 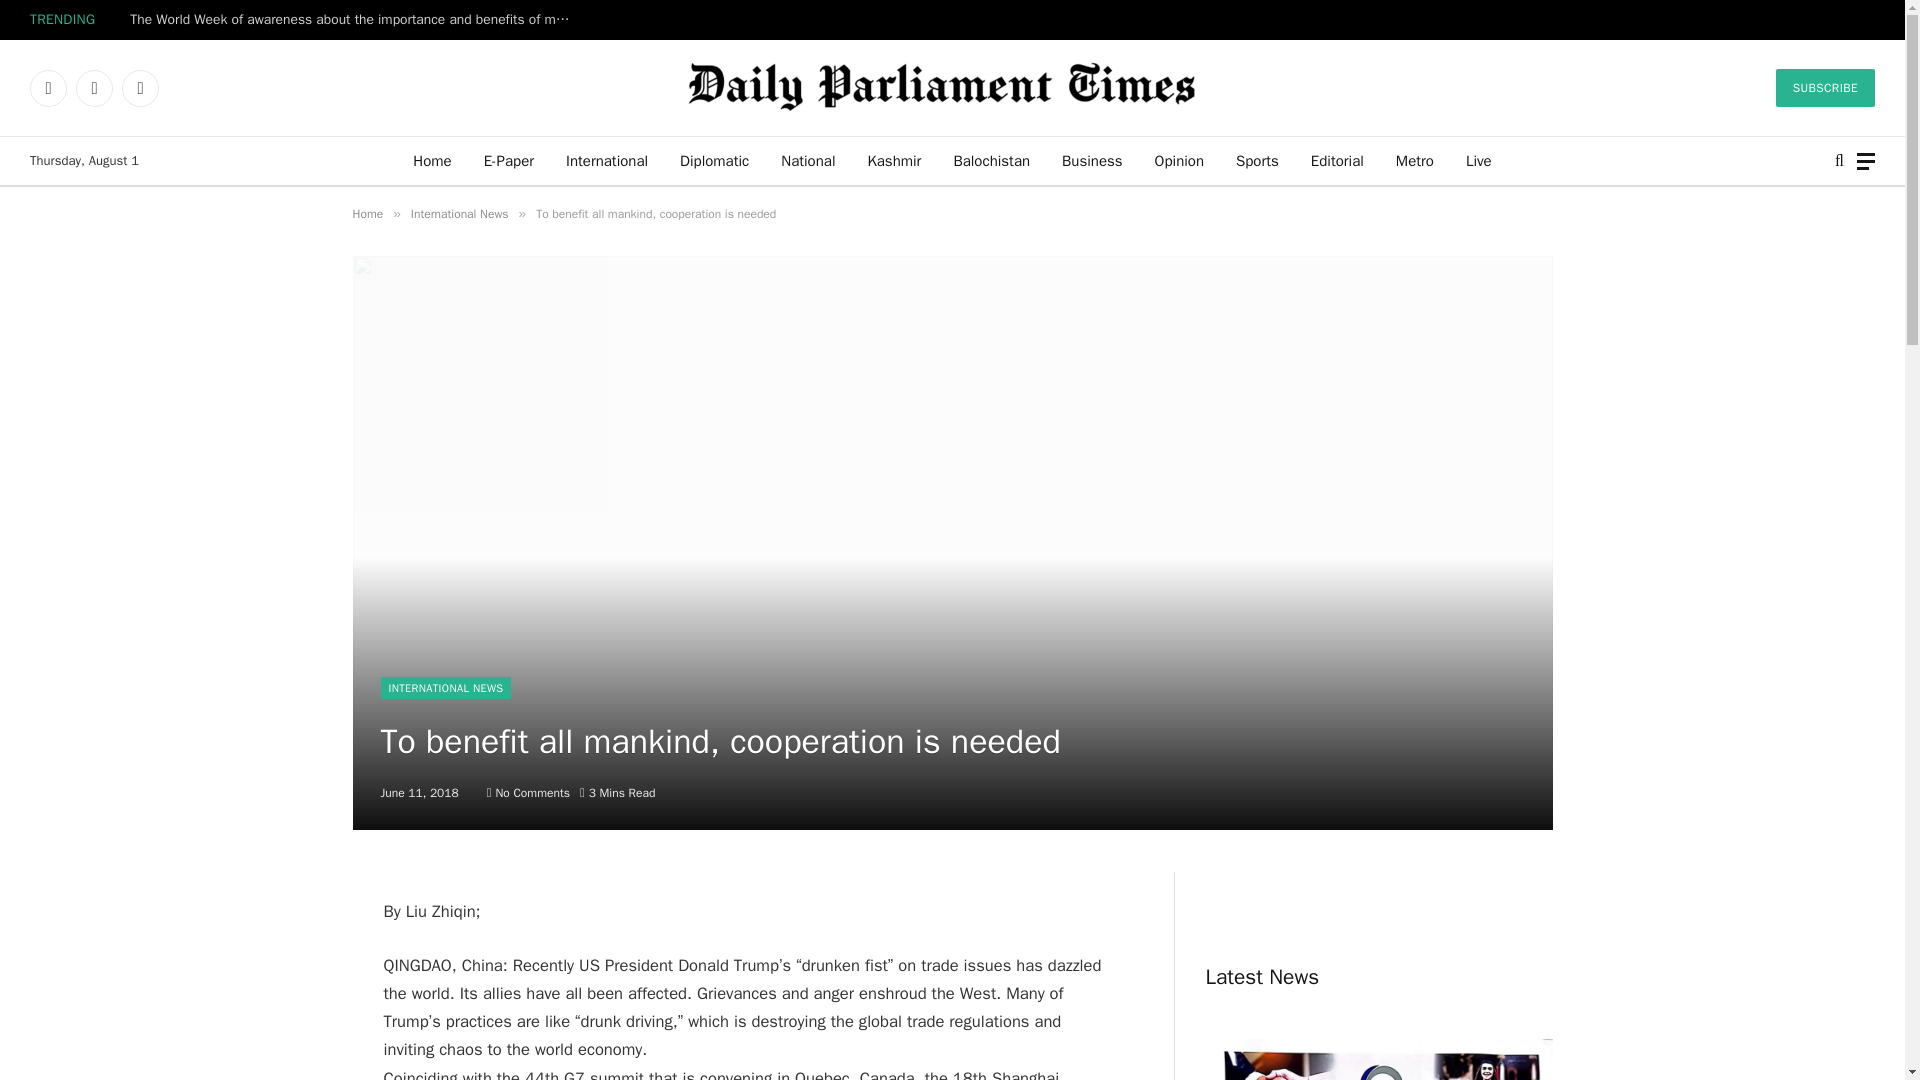 What do you see at coordinates (1178, 160) in the screenshot?
I see `Opinion` at bounding box center [1178, 160].